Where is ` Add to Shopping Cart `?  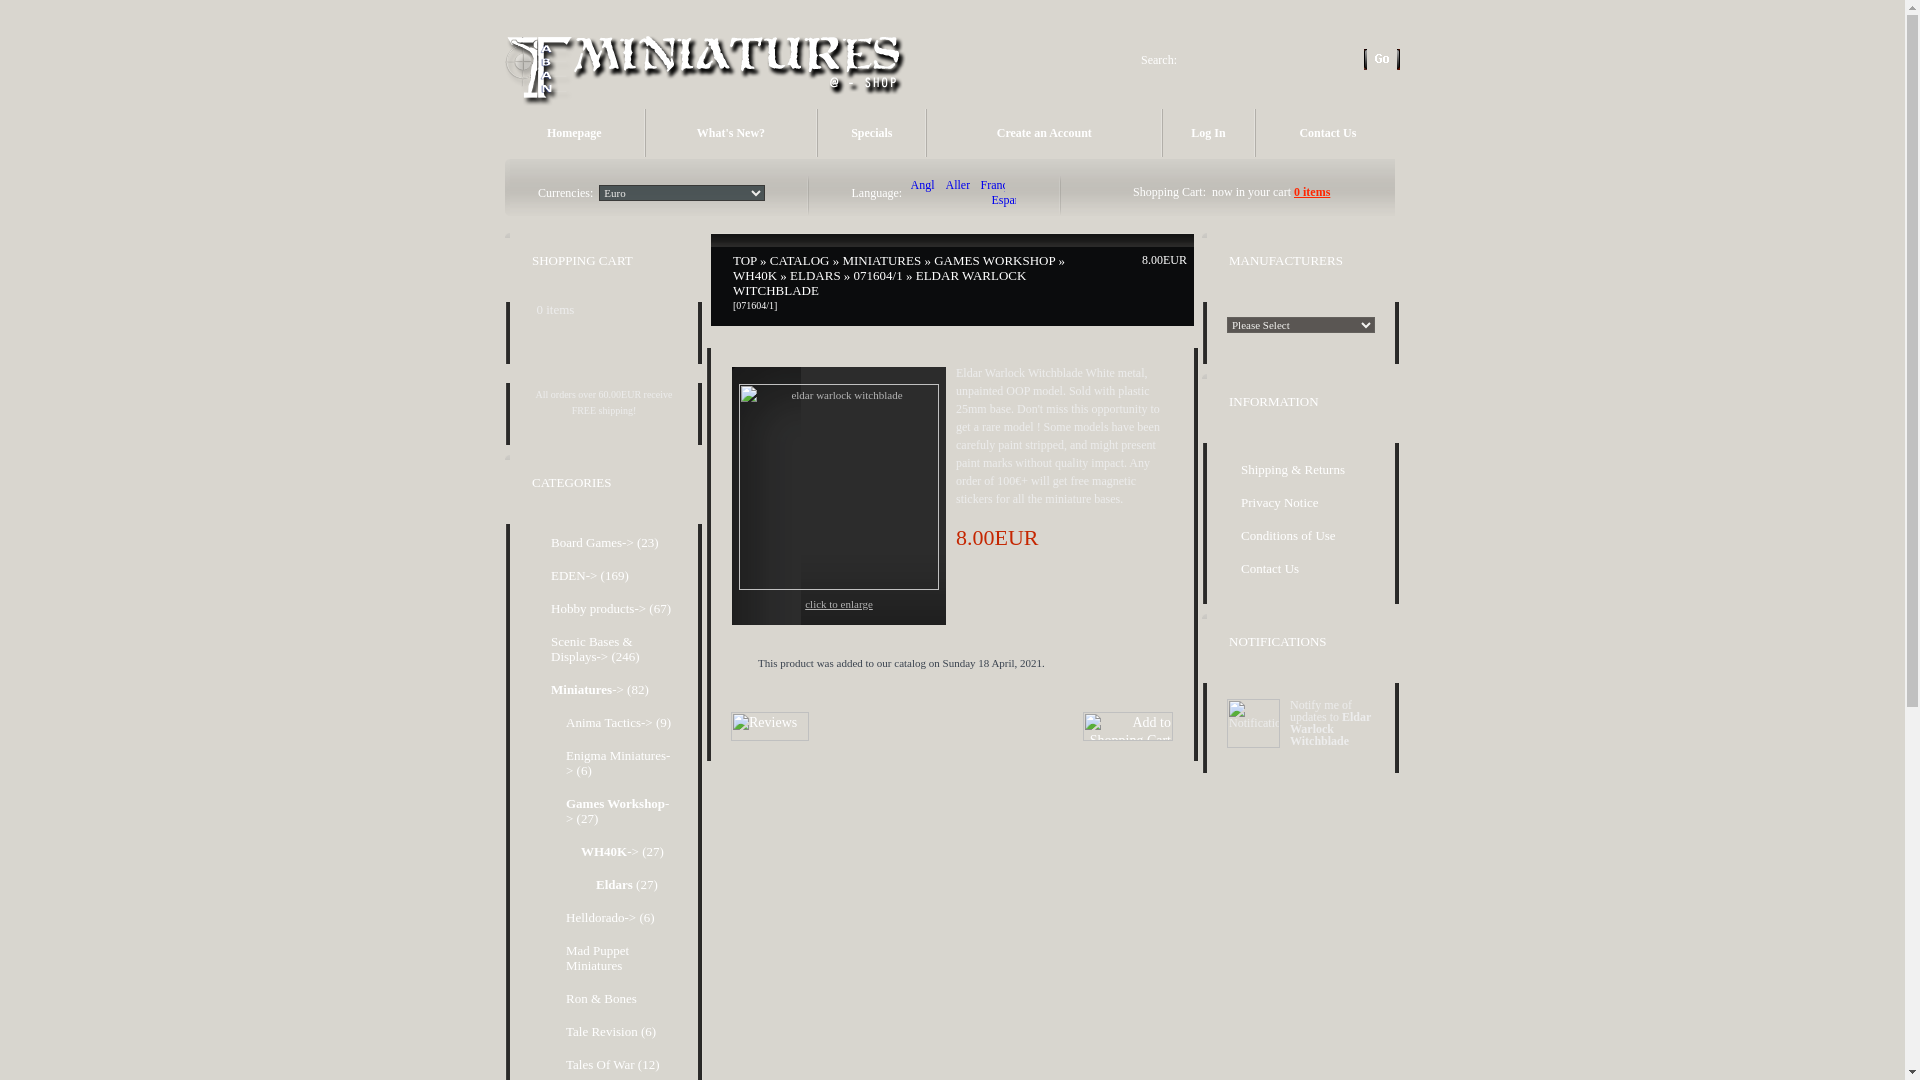  Add to Shopping Cart  is located at coordinates (1128, 726).